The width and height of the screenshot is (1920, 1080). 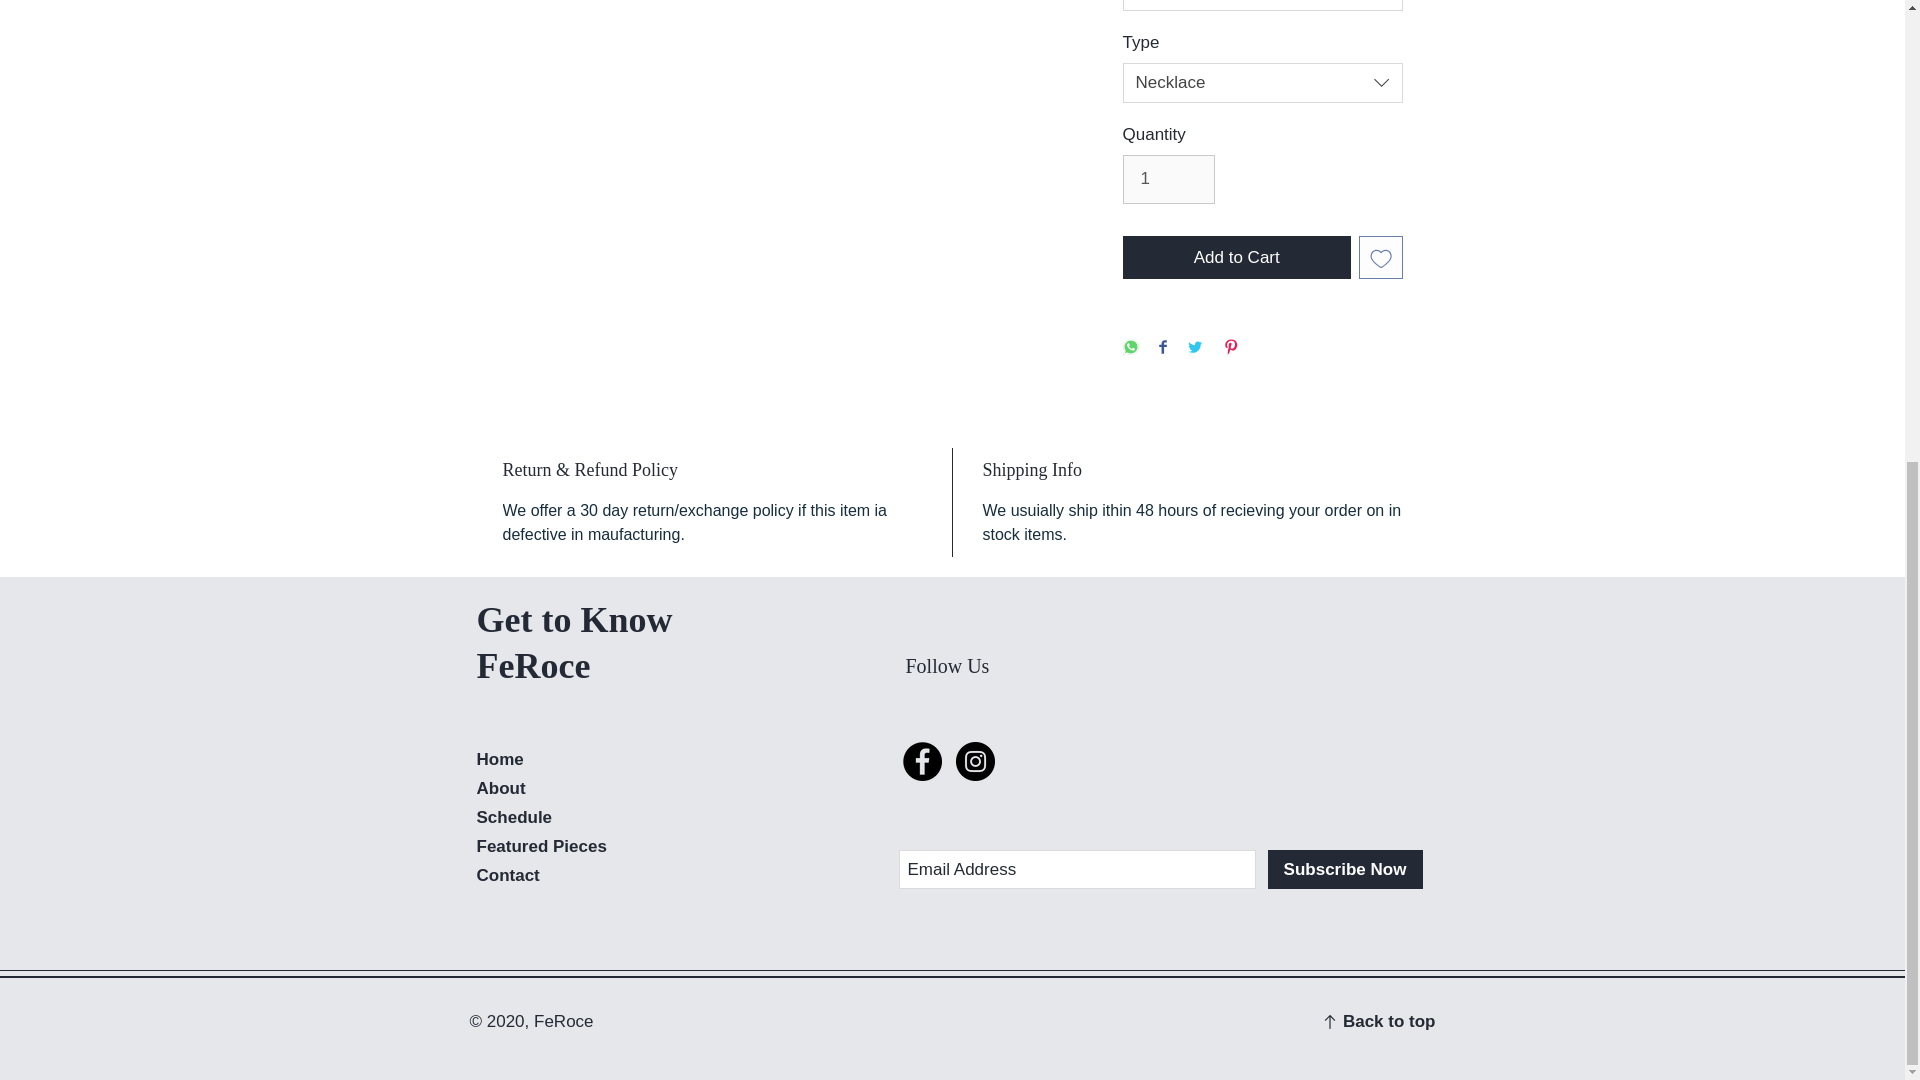 I want to click on Subscribe Now, so click(x=1344, y=868).